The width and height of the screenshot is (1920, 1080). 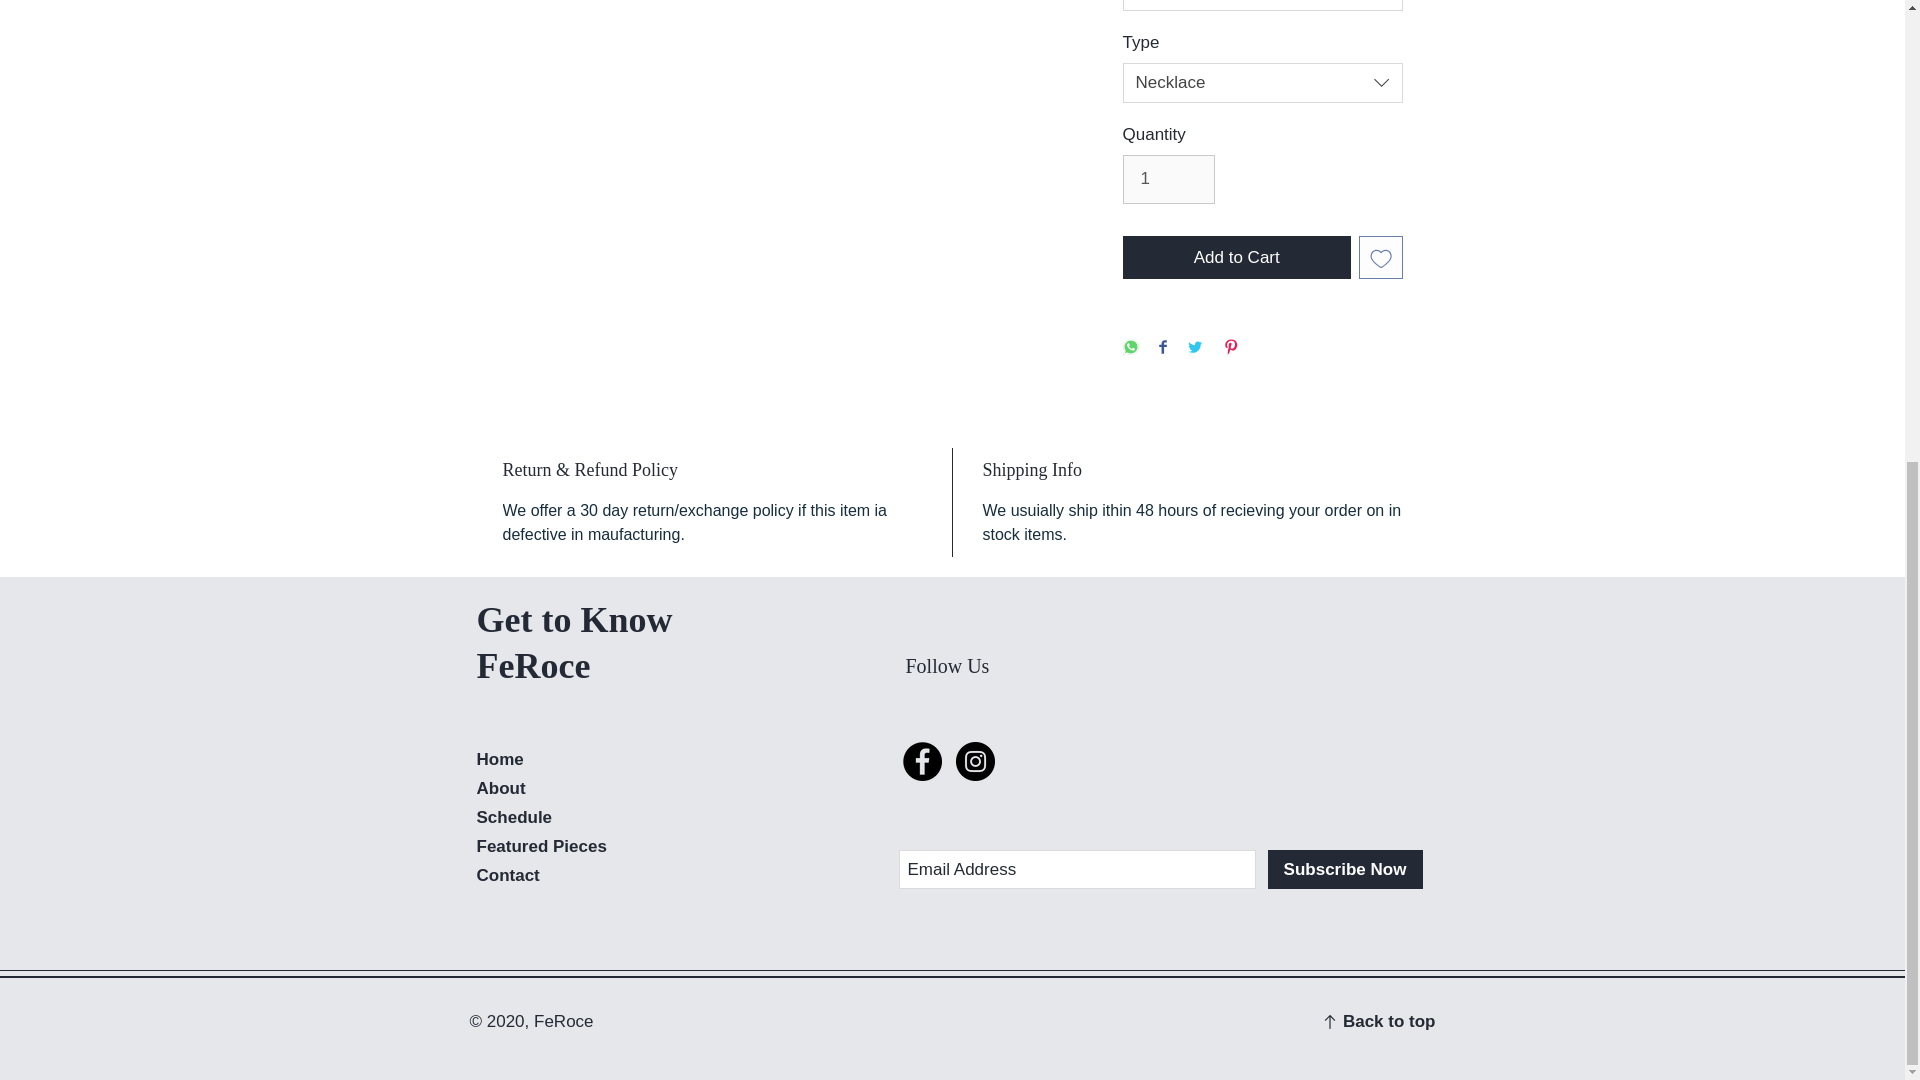 I want to click on Subscribe Now, so click(x=1344, y=868).